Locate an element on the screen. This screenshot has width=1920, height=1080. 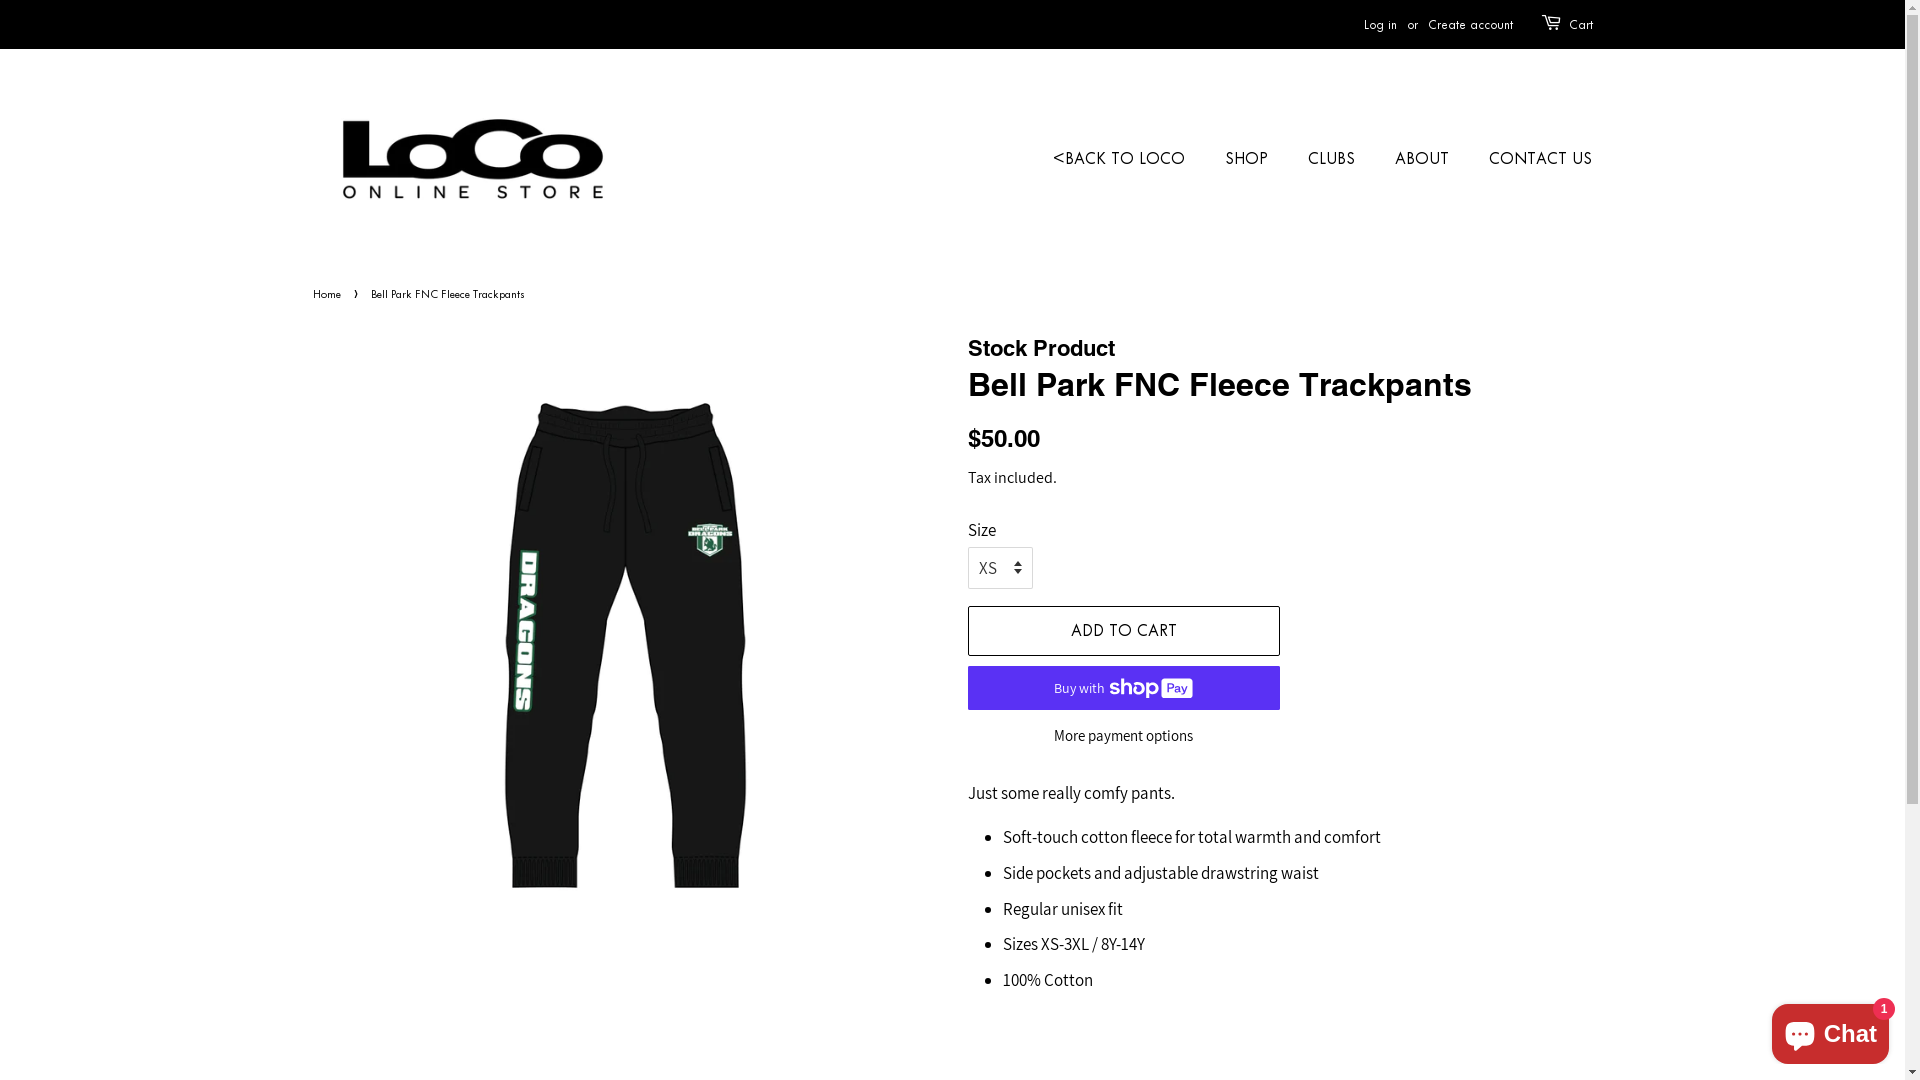
CLUBS is located at coordinates (1334, 160).